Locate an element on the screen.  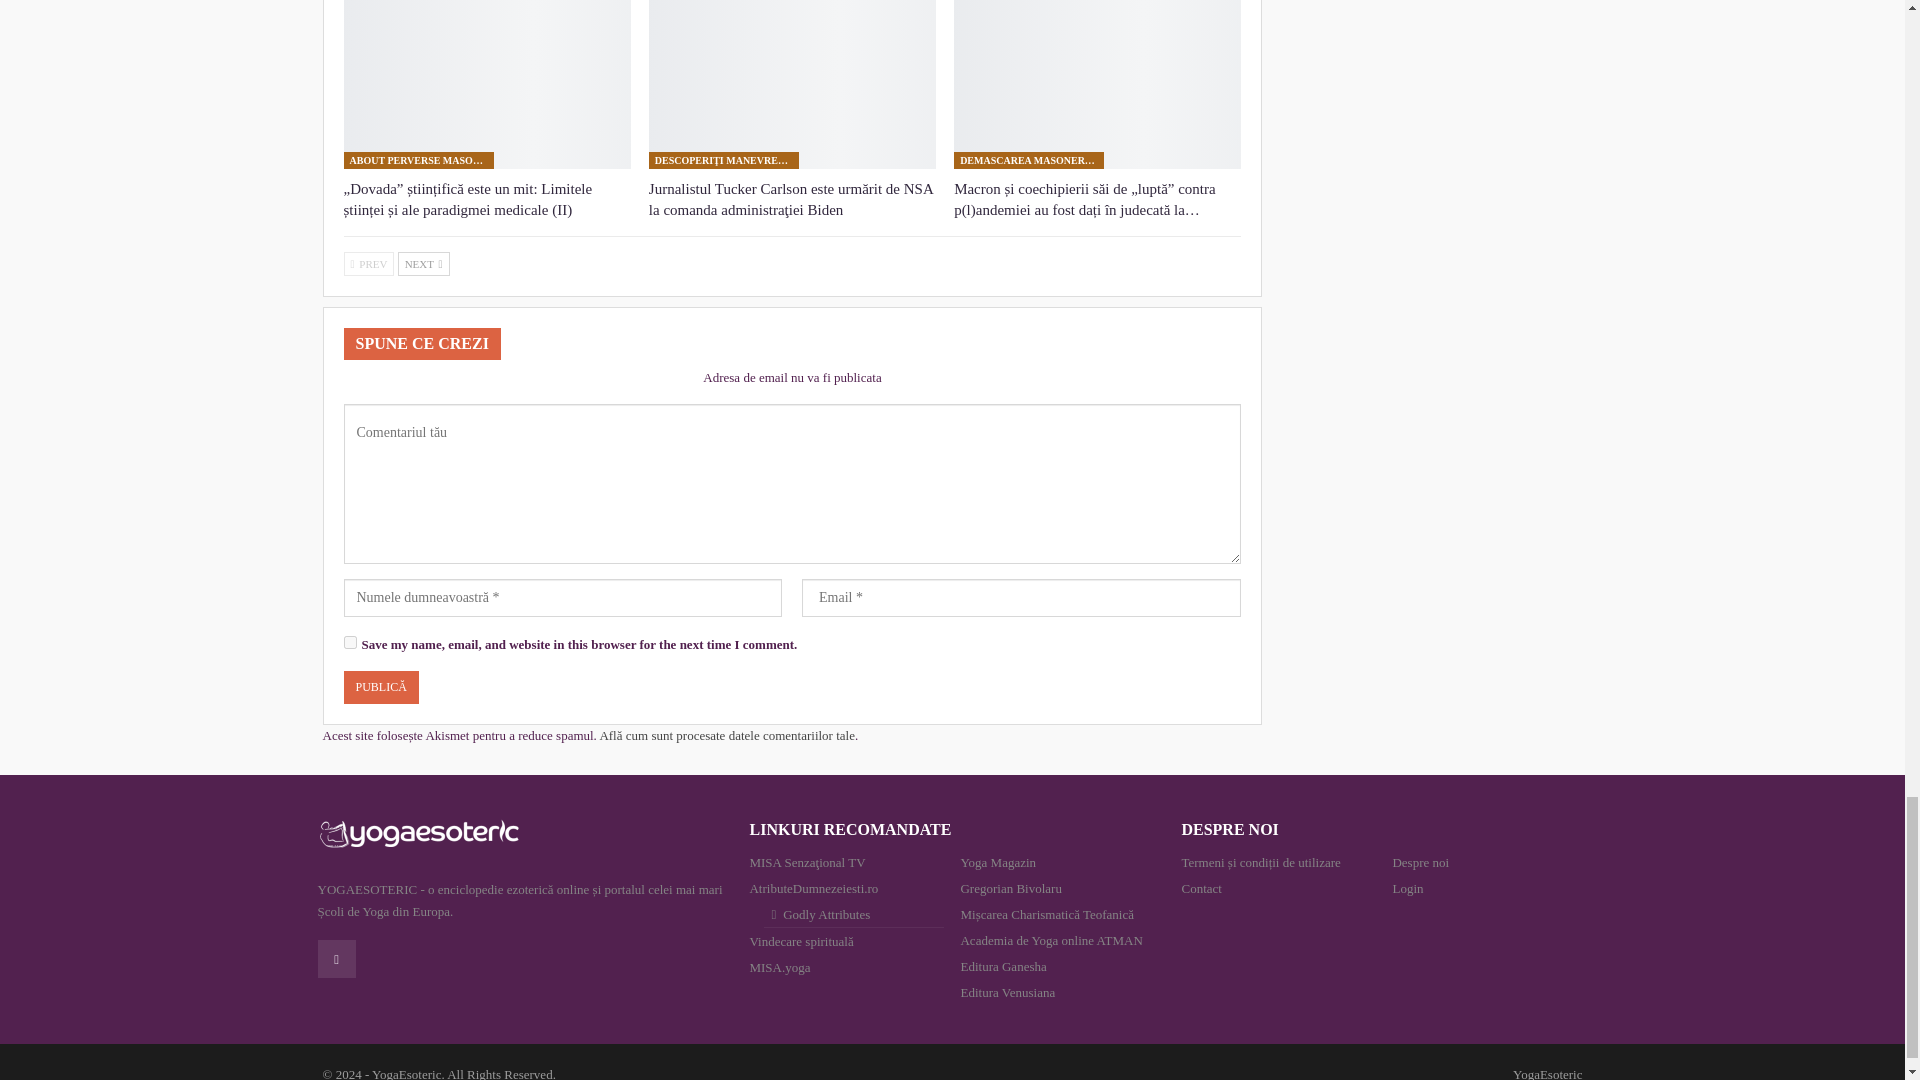
yes is located at coordinates (350, 642).